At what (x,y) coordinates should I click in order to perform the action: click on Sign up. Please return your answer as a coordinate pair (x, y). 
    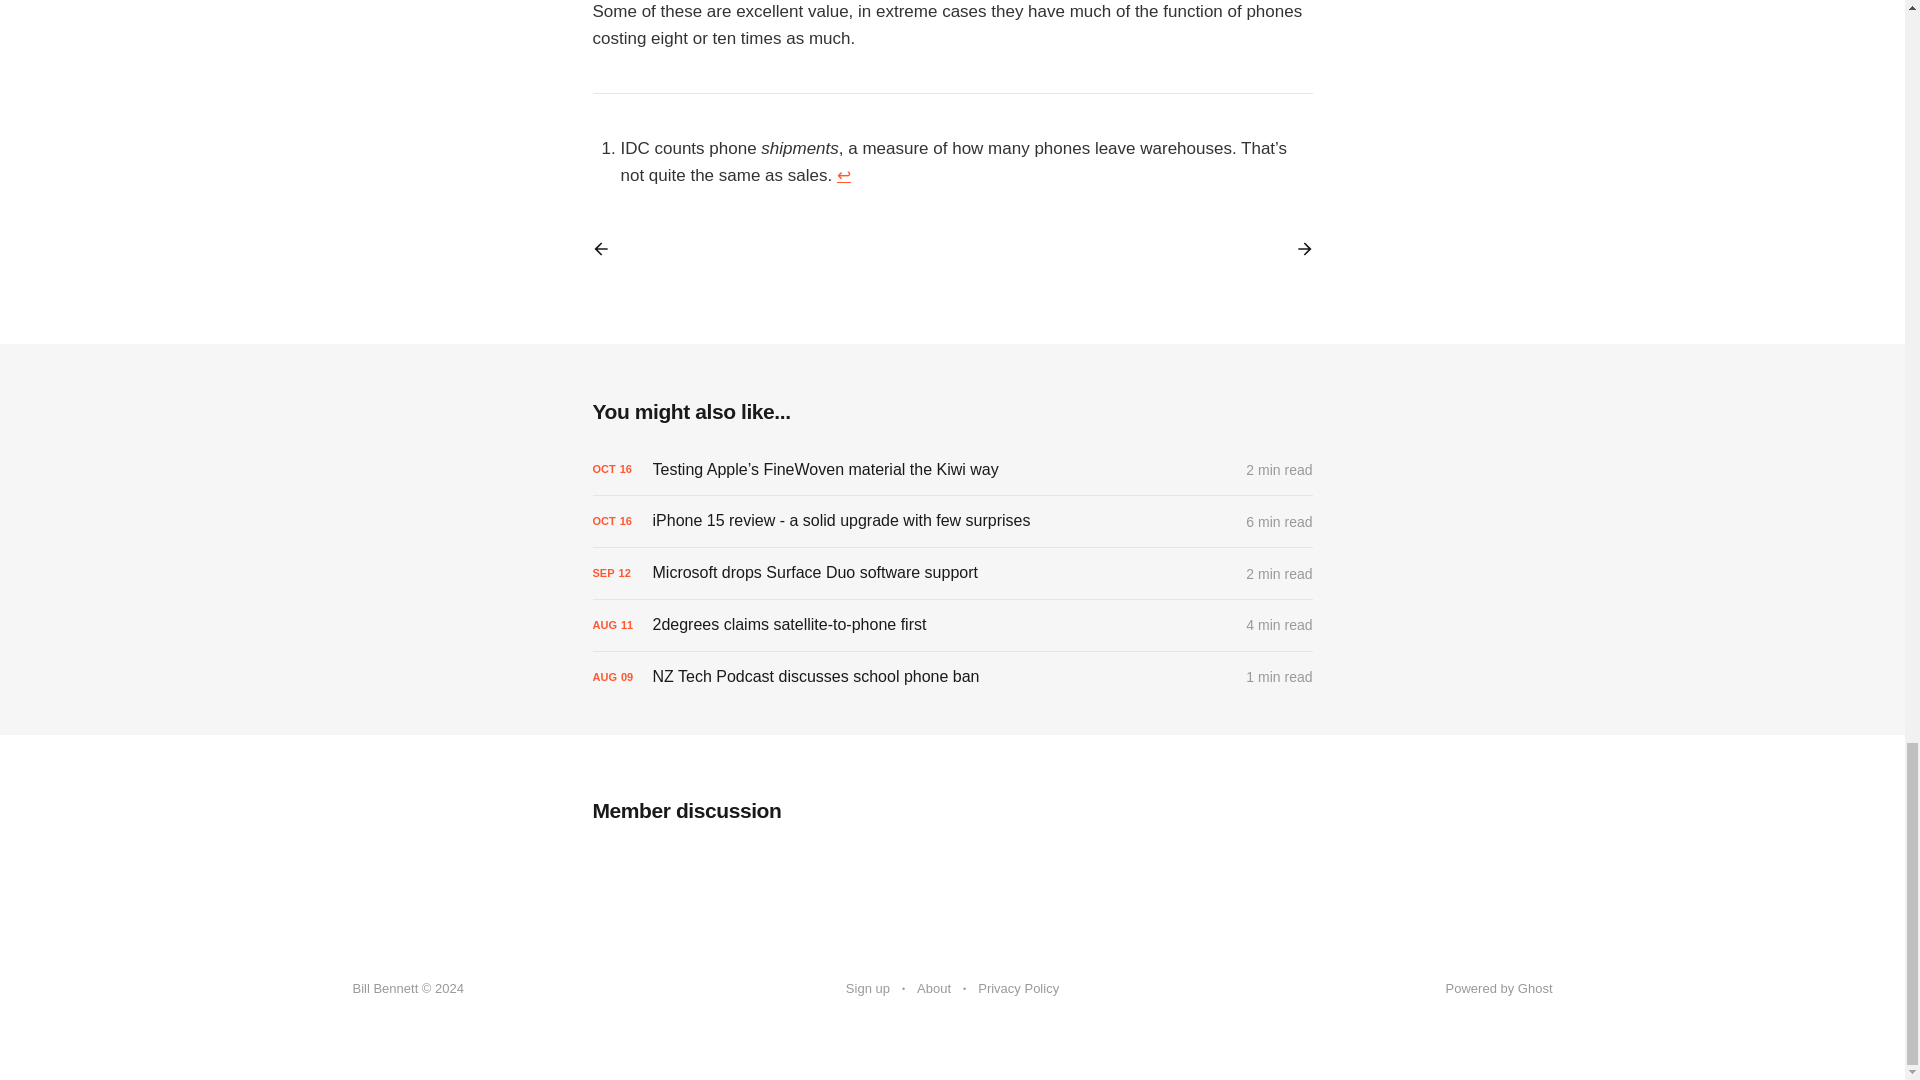
    Looking at the image, I should click on (868, 989).